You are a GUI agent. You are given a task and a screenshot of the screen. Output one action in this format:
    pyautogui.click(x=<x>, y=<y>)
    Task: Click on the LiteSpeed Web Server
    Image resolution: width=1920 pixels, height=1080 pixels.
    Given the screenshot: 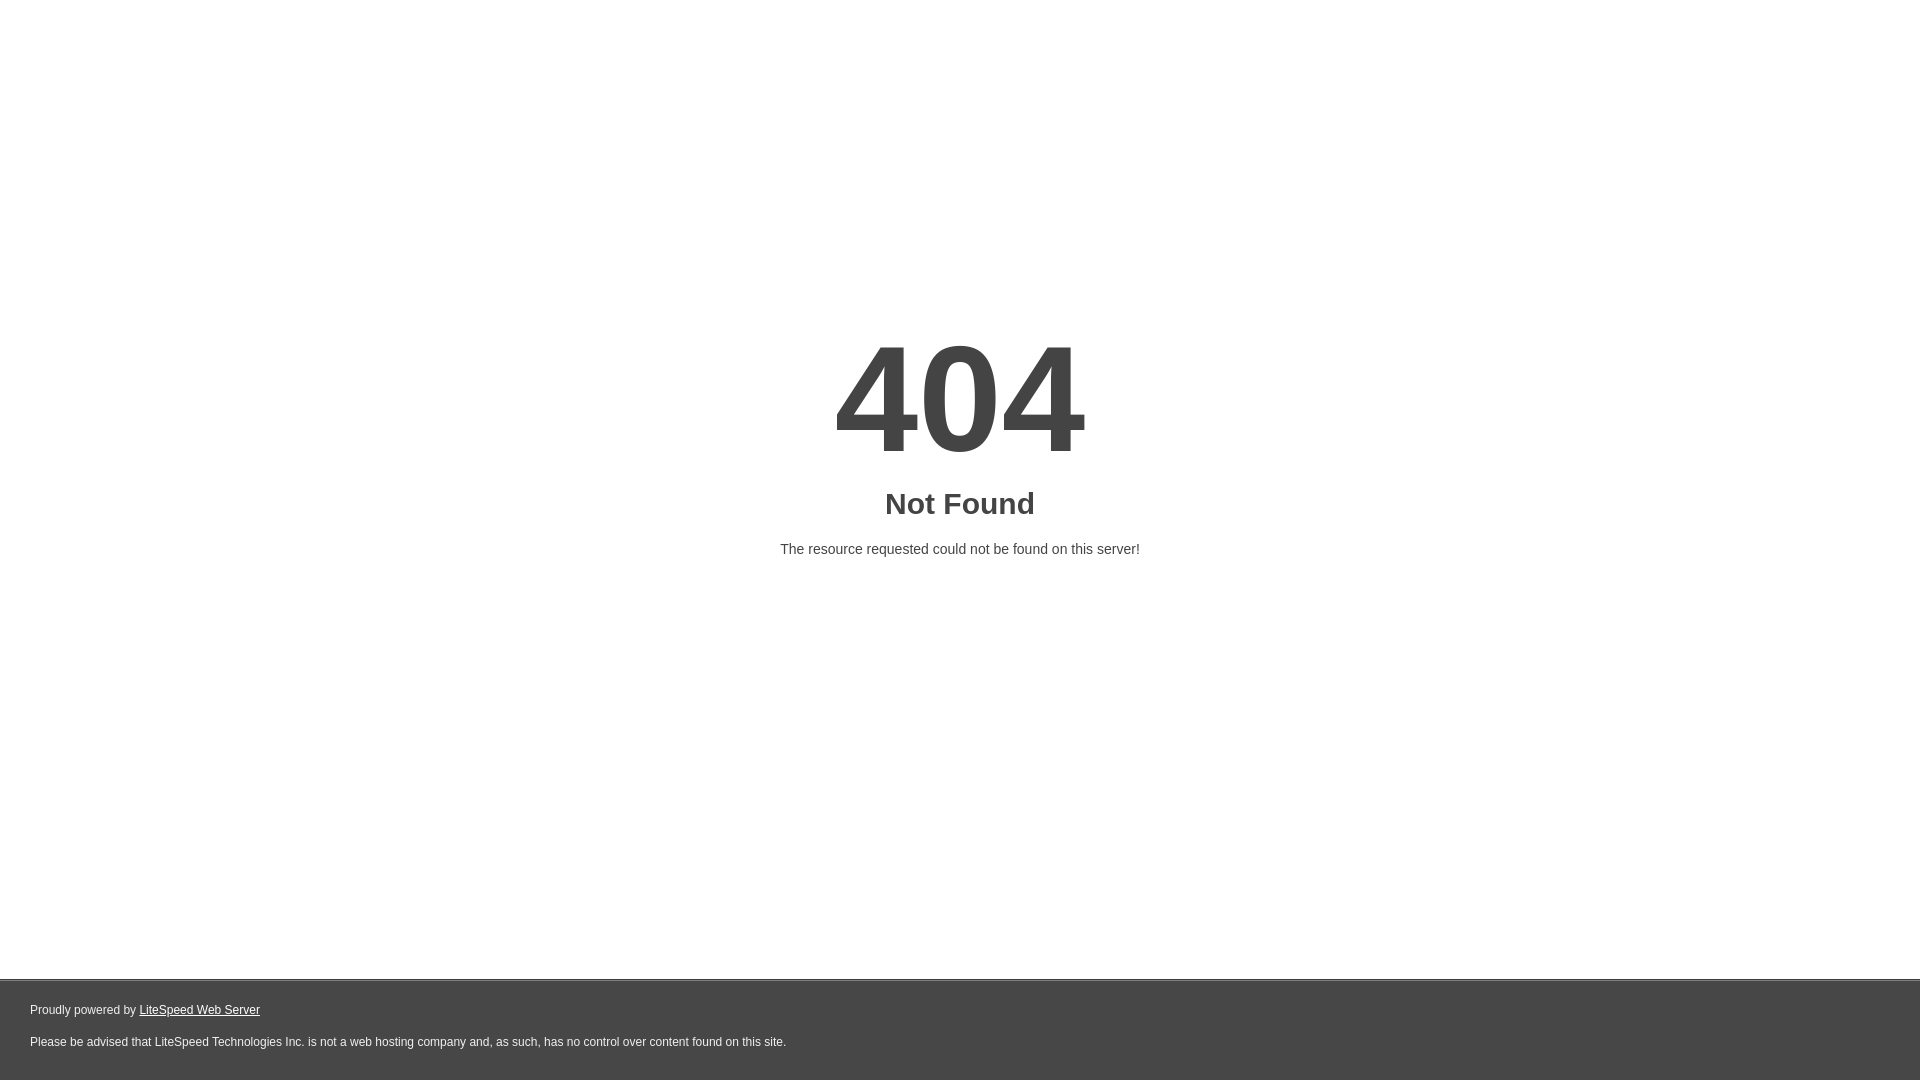 What is the action you would take?
    pyautogui.click(x=200, y=1010)
    